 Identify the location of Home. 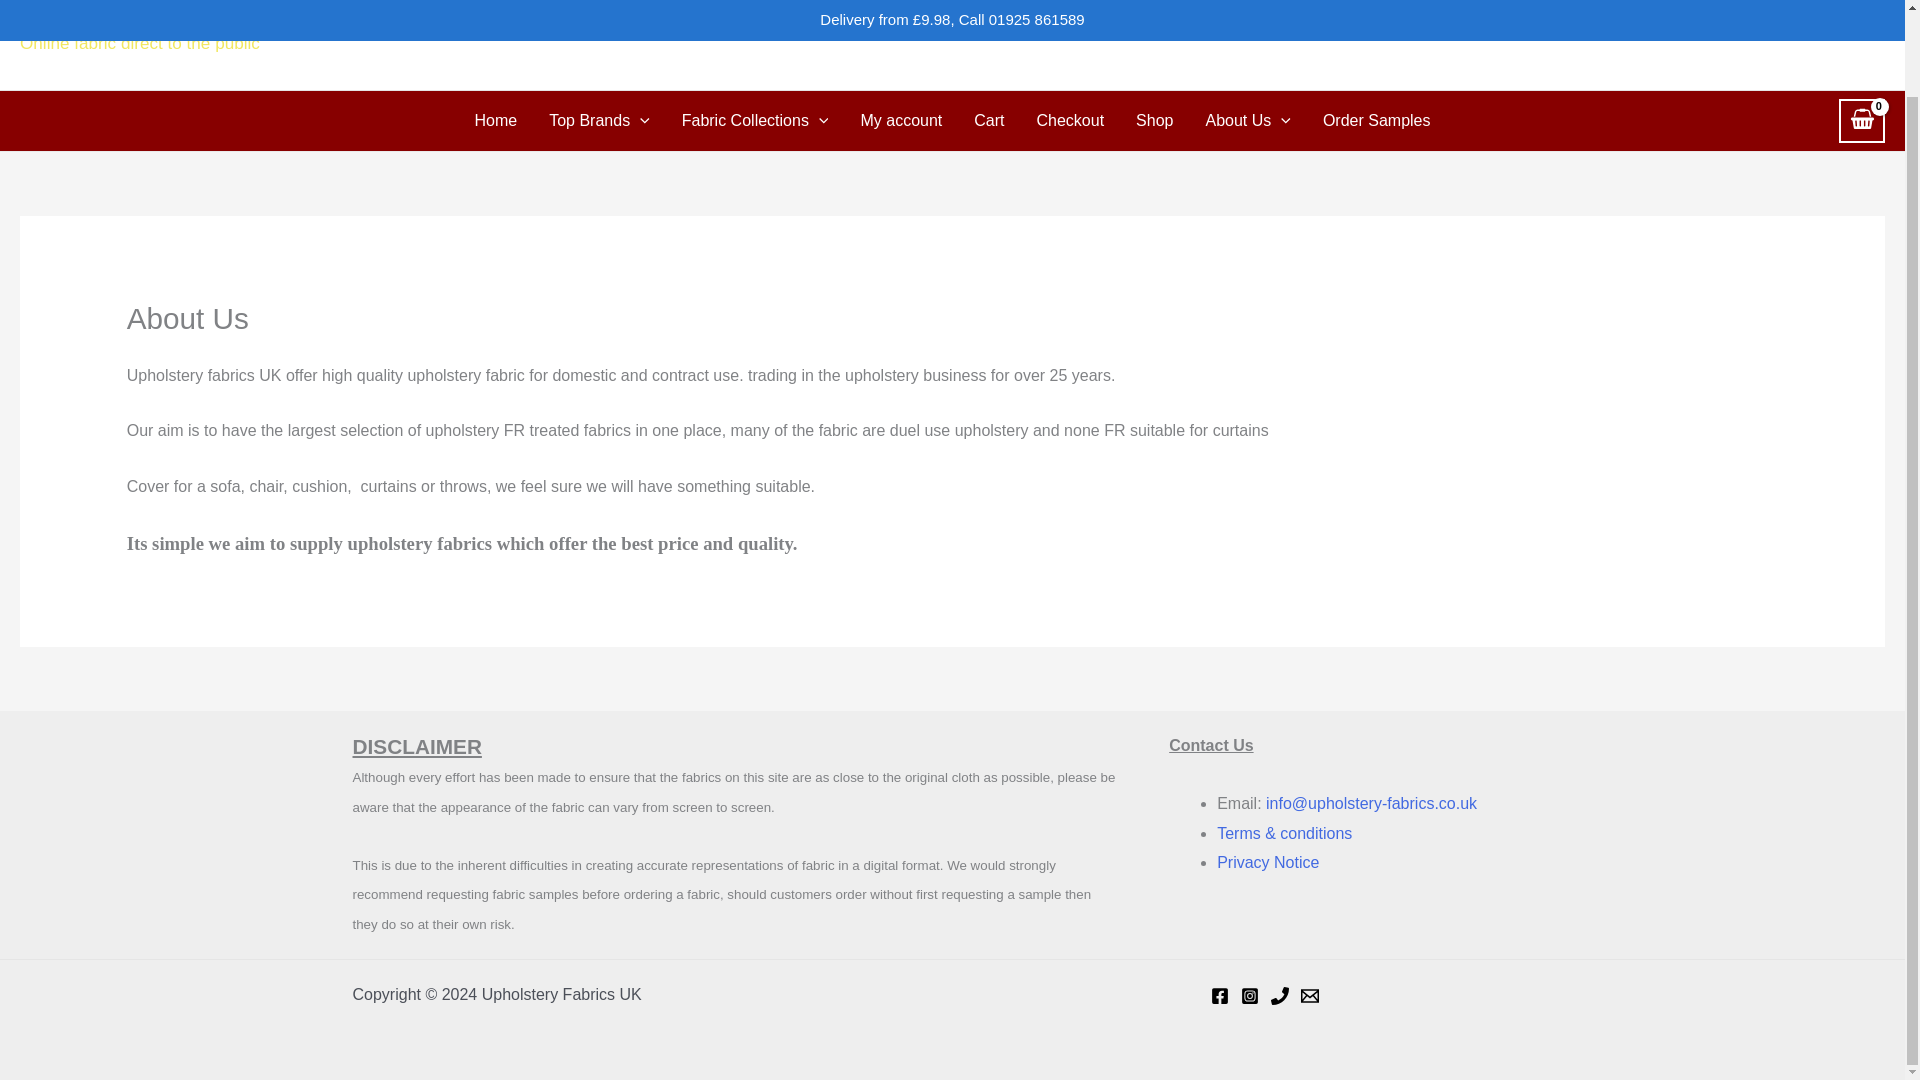
(496, 120).